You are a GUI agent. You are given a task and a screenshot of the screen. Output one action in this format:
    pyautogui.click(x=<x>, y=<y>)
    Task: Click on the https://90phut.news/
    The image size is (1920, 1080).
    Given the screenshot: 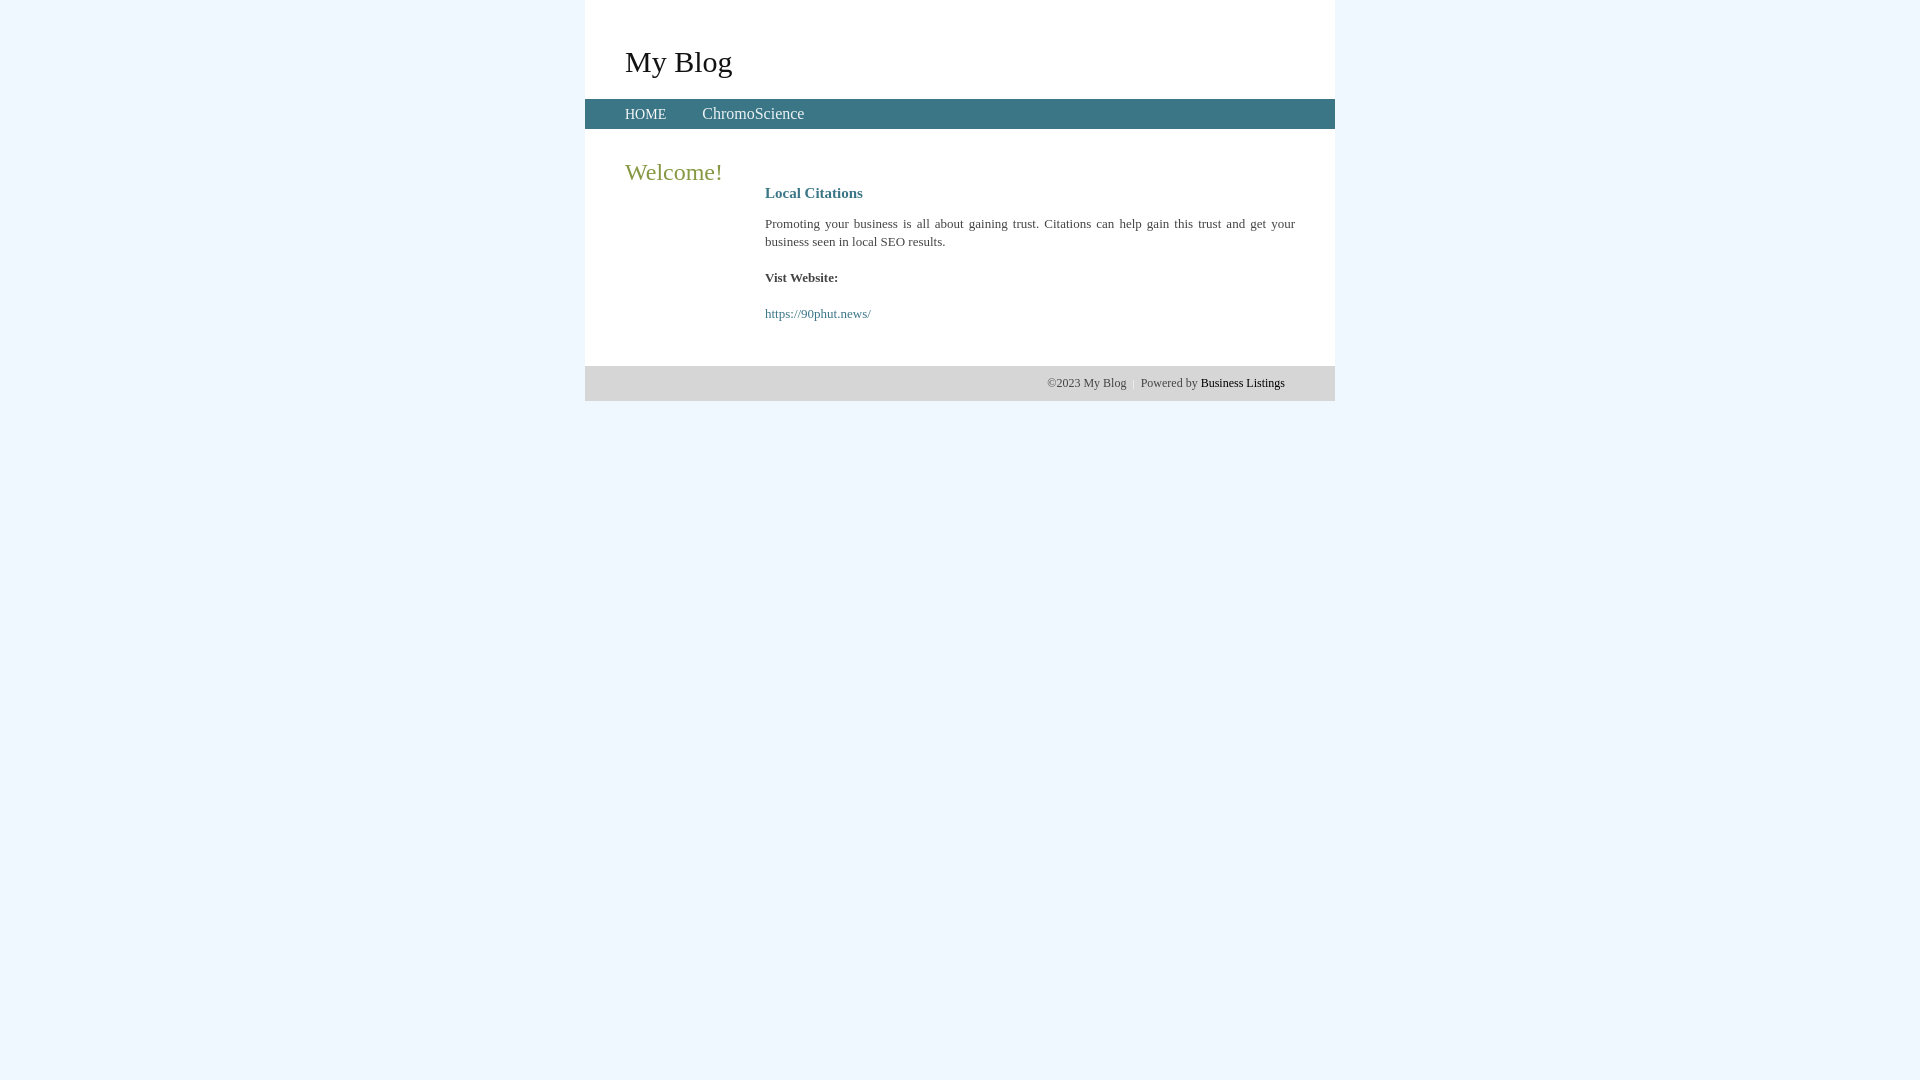 What is the action you would take?
    pyautogui.click(x=818, y=314)
    